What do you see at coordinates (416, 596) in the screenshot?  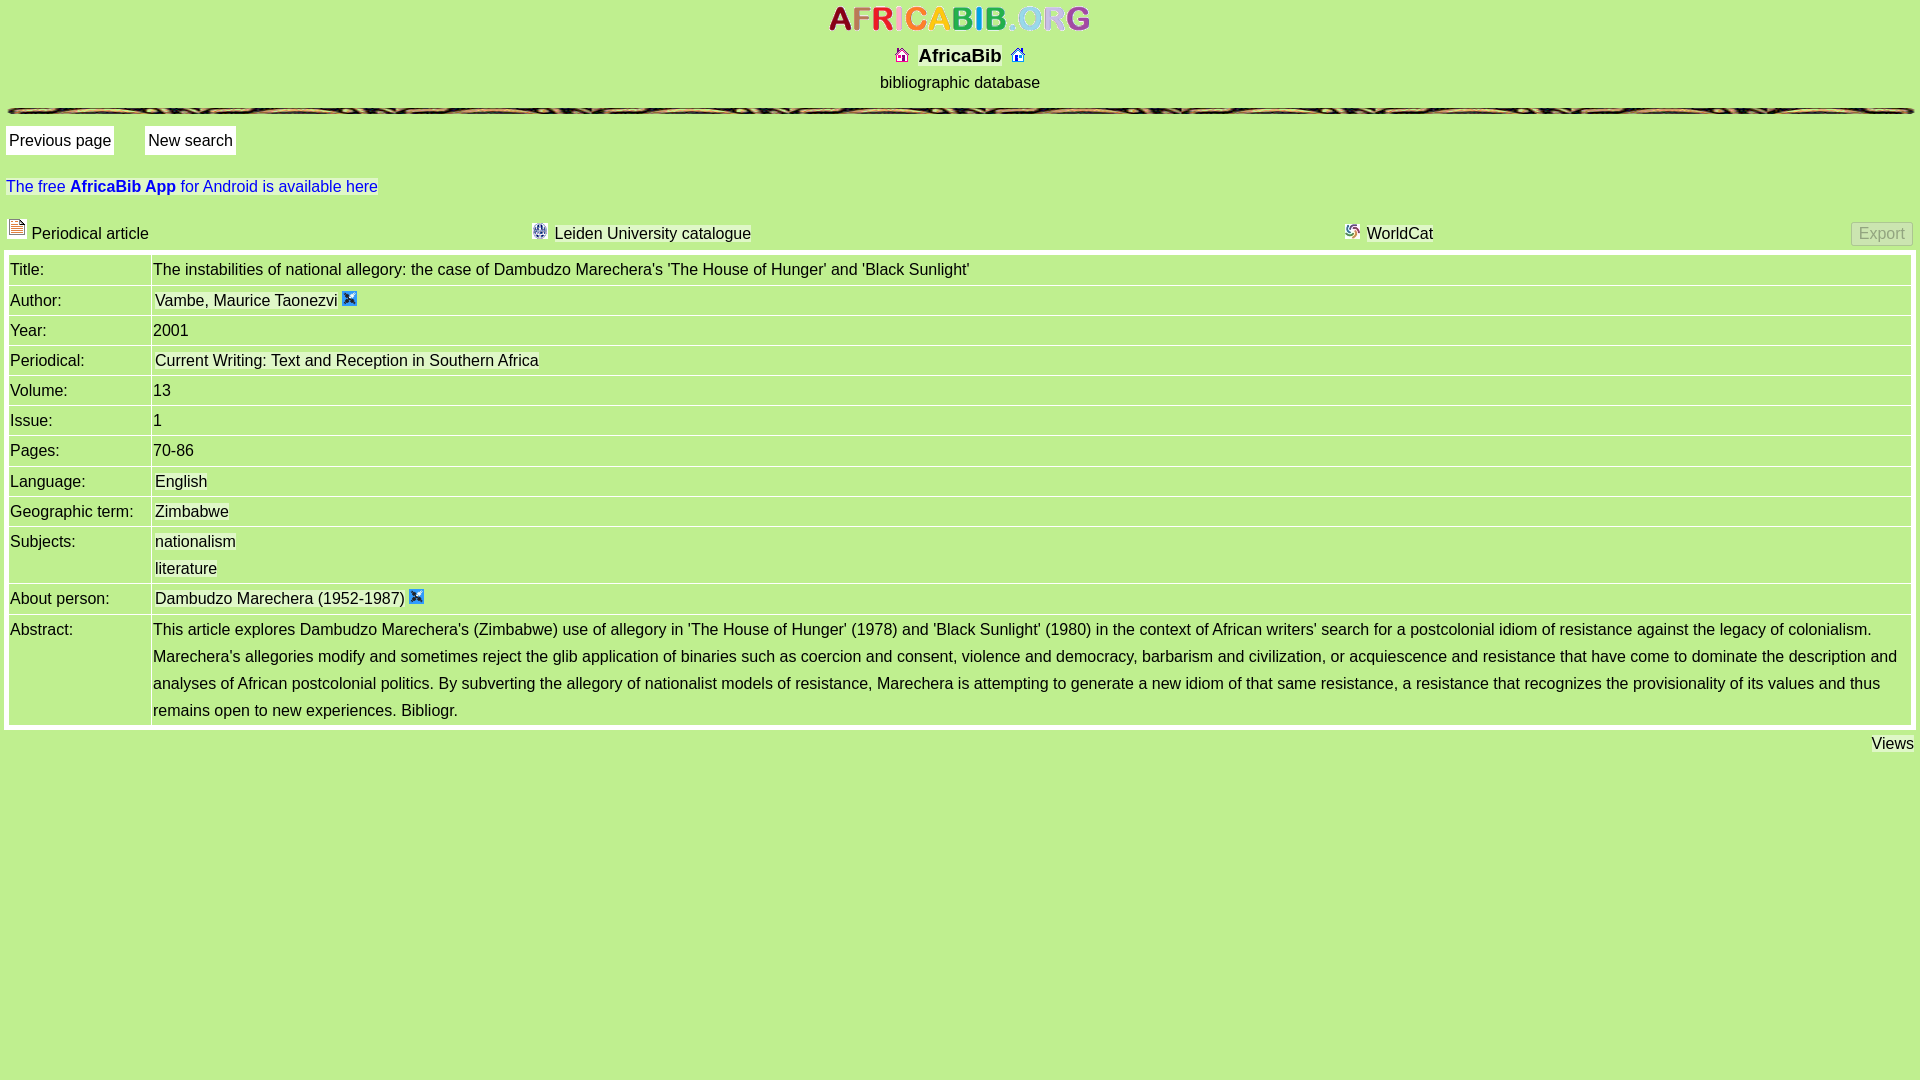 I see `ISNI` at bounding box center [416, 596].